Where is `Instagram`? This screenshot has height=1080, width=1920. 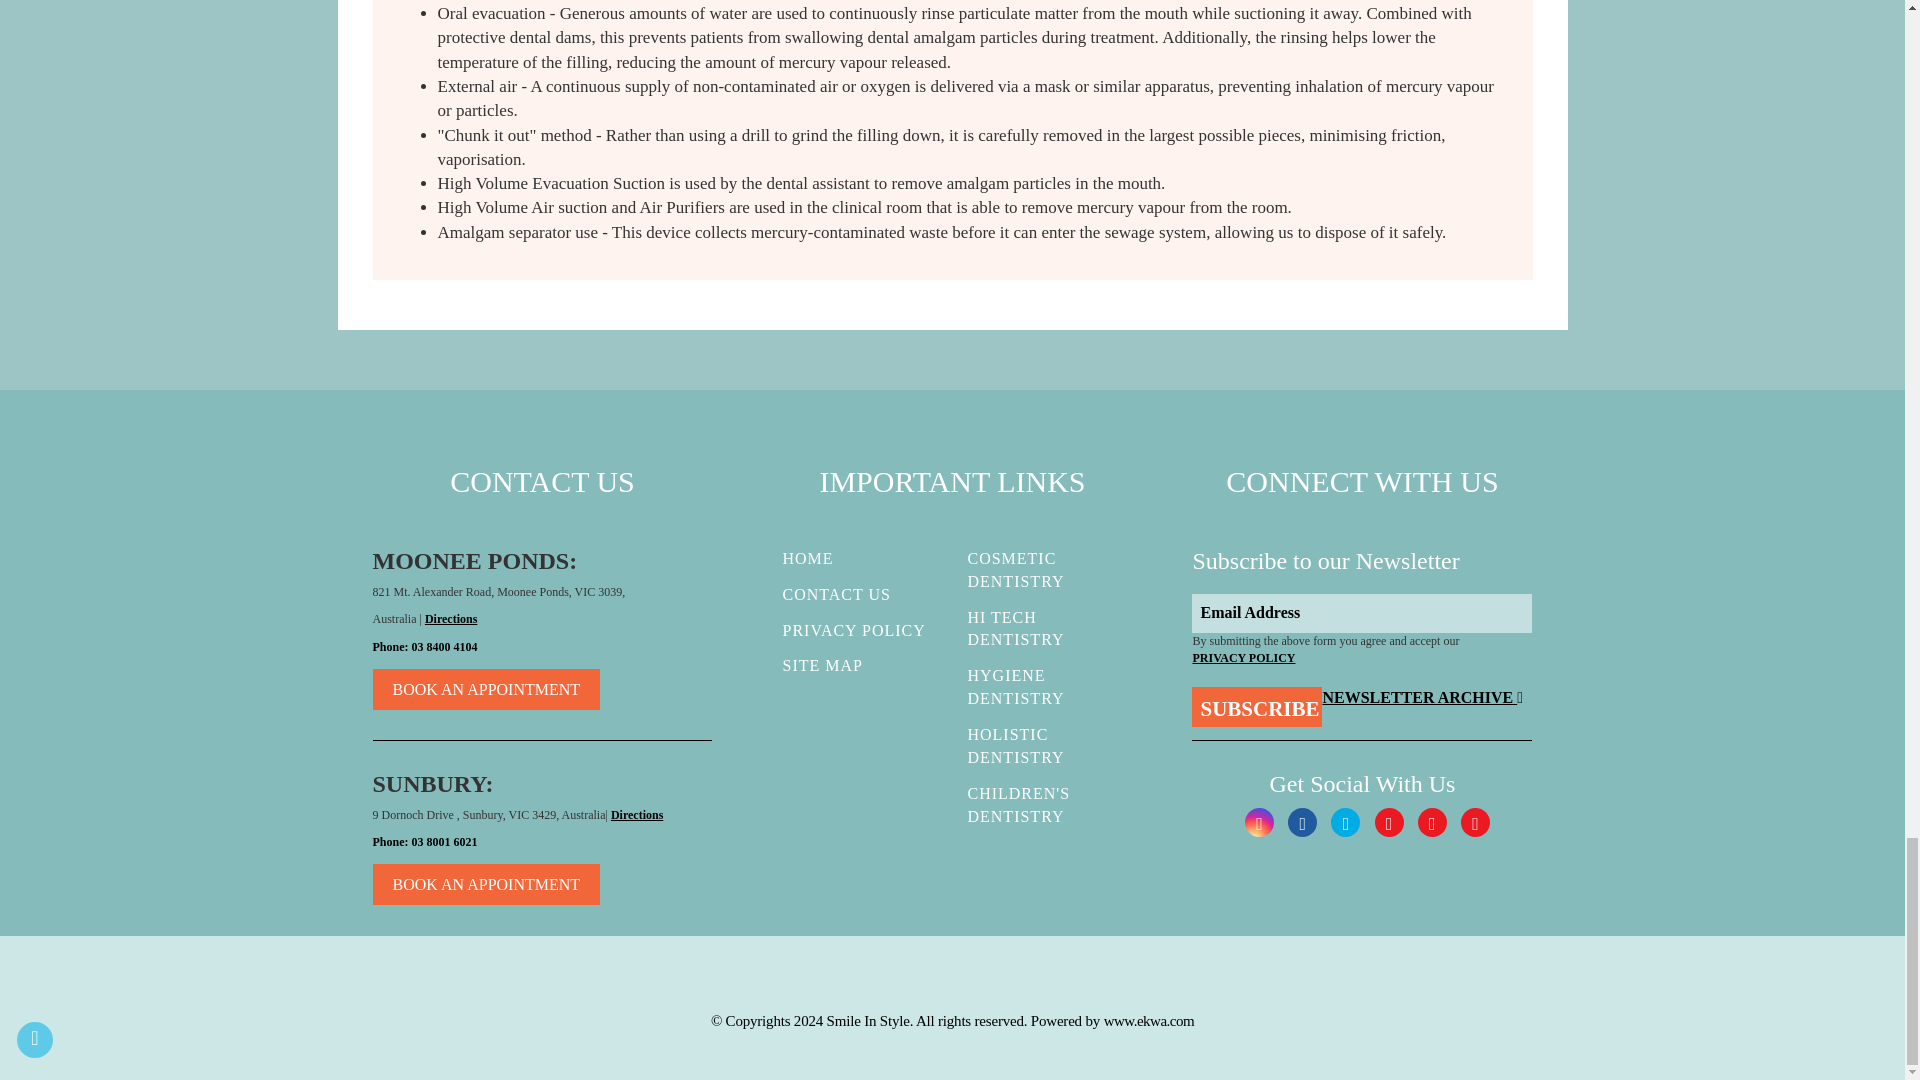
Instagram is located at coordinates (1259, 822).